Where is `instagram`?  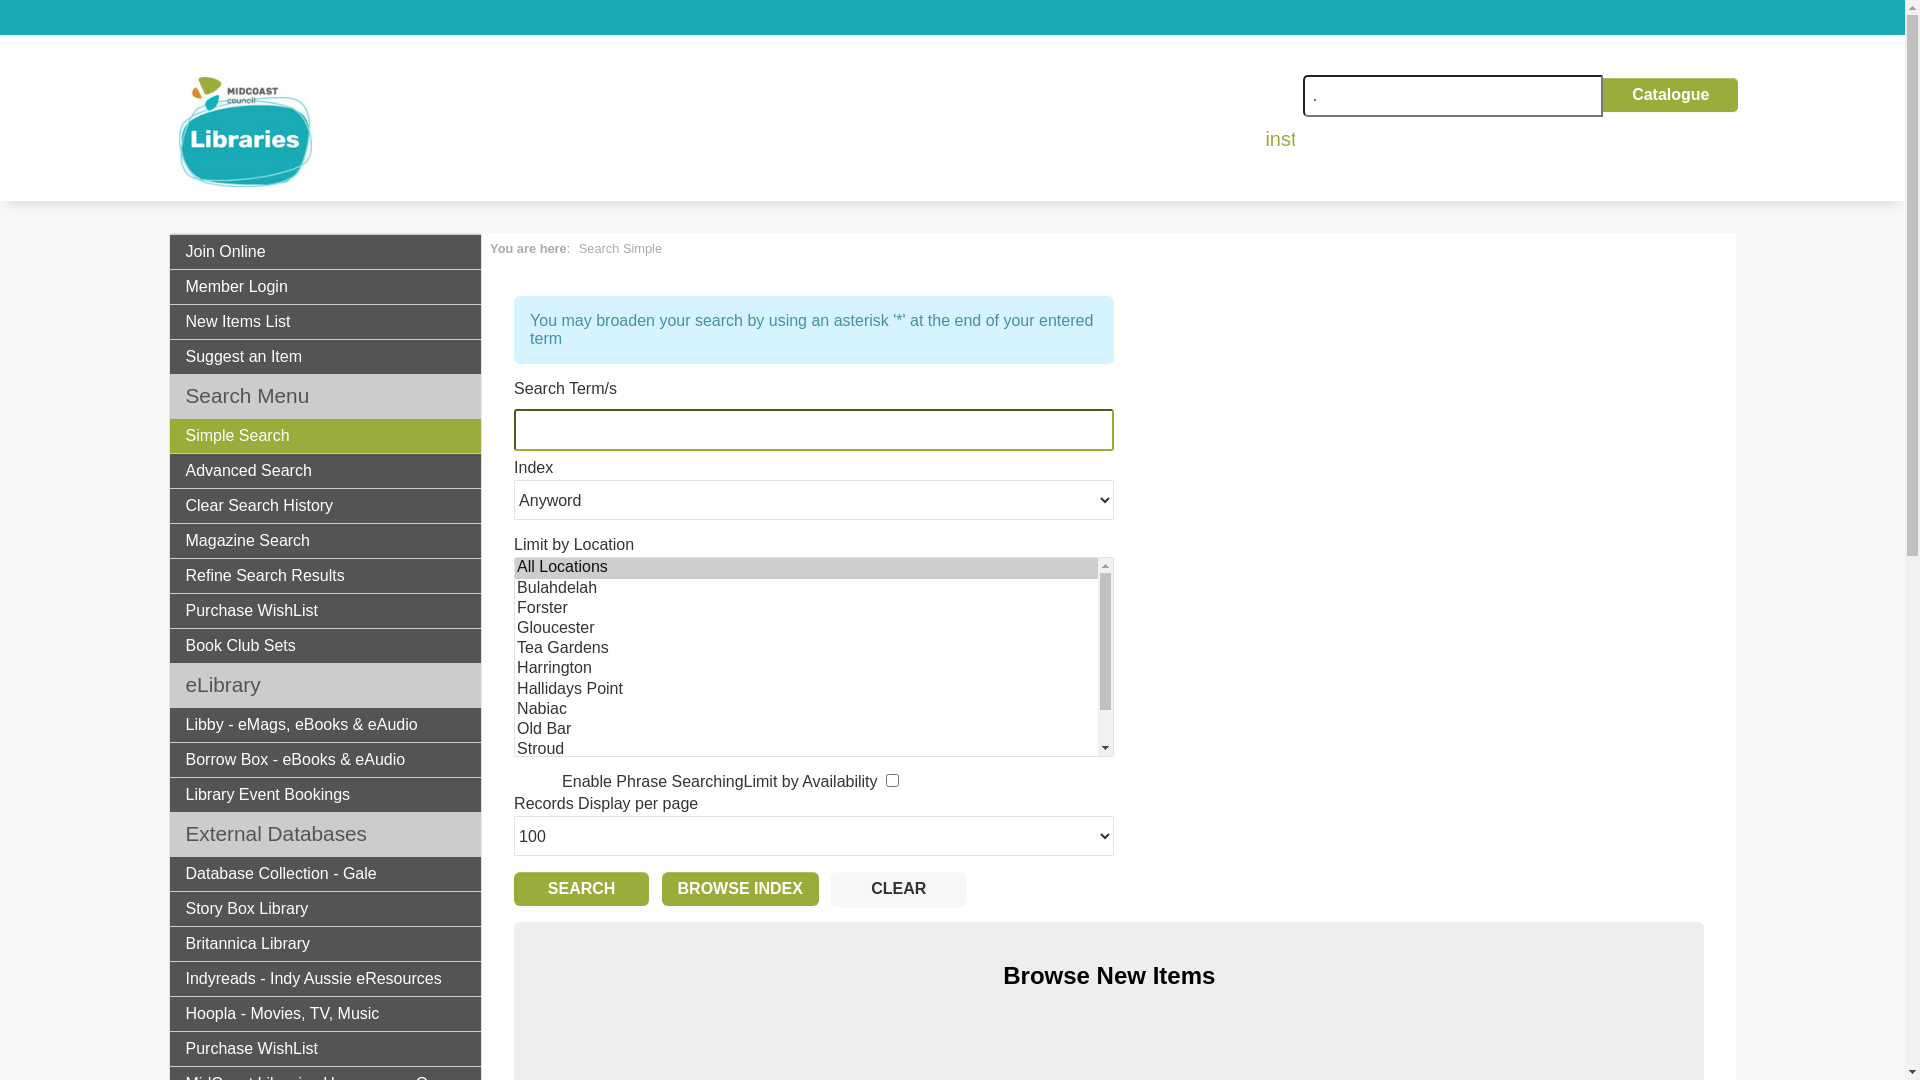
instagram is located at coordinates (1280, 139).